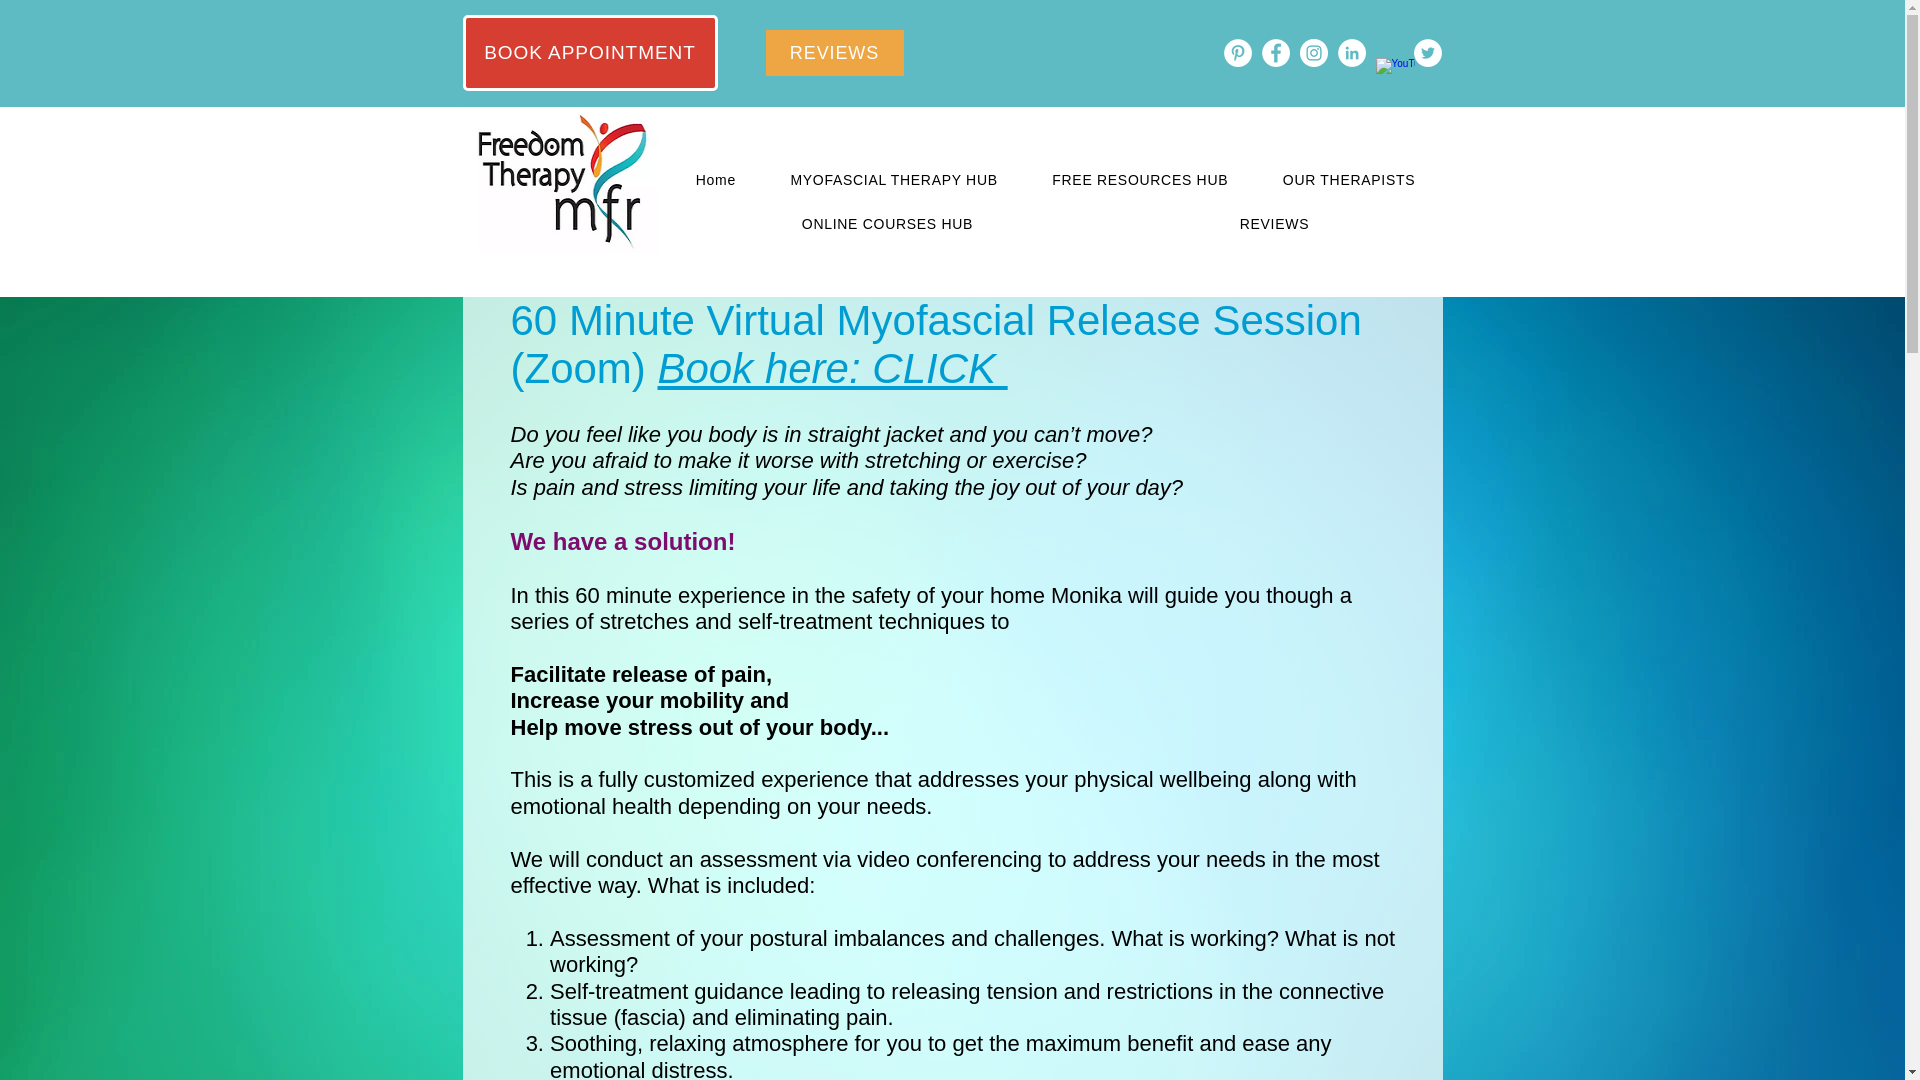 The image size is (1920, 1080). Describe the element at coordinates (715, 180) in the screenshot. I see `Home` at that location.